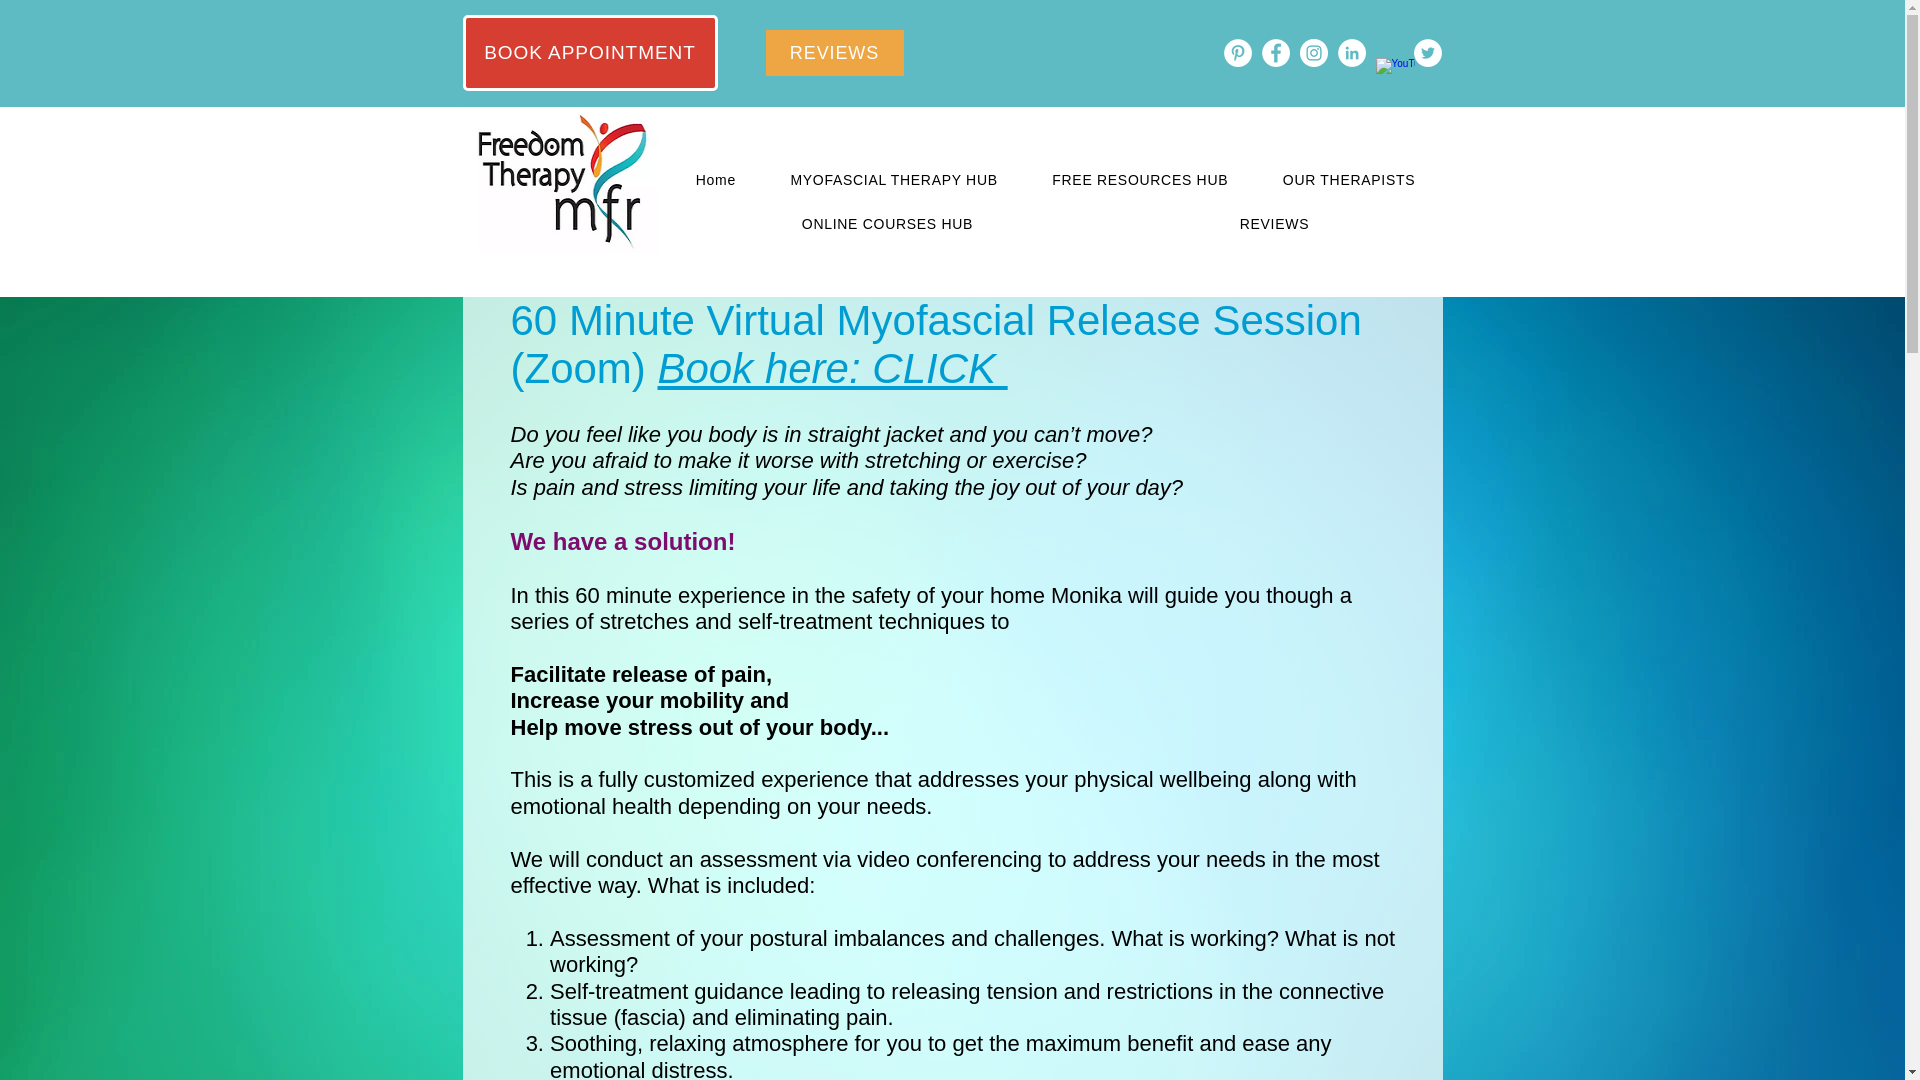 The image size is (1920, 1080). Describe the element at coordinates (715, 180) in the screenshot. I see `Home` at that location.